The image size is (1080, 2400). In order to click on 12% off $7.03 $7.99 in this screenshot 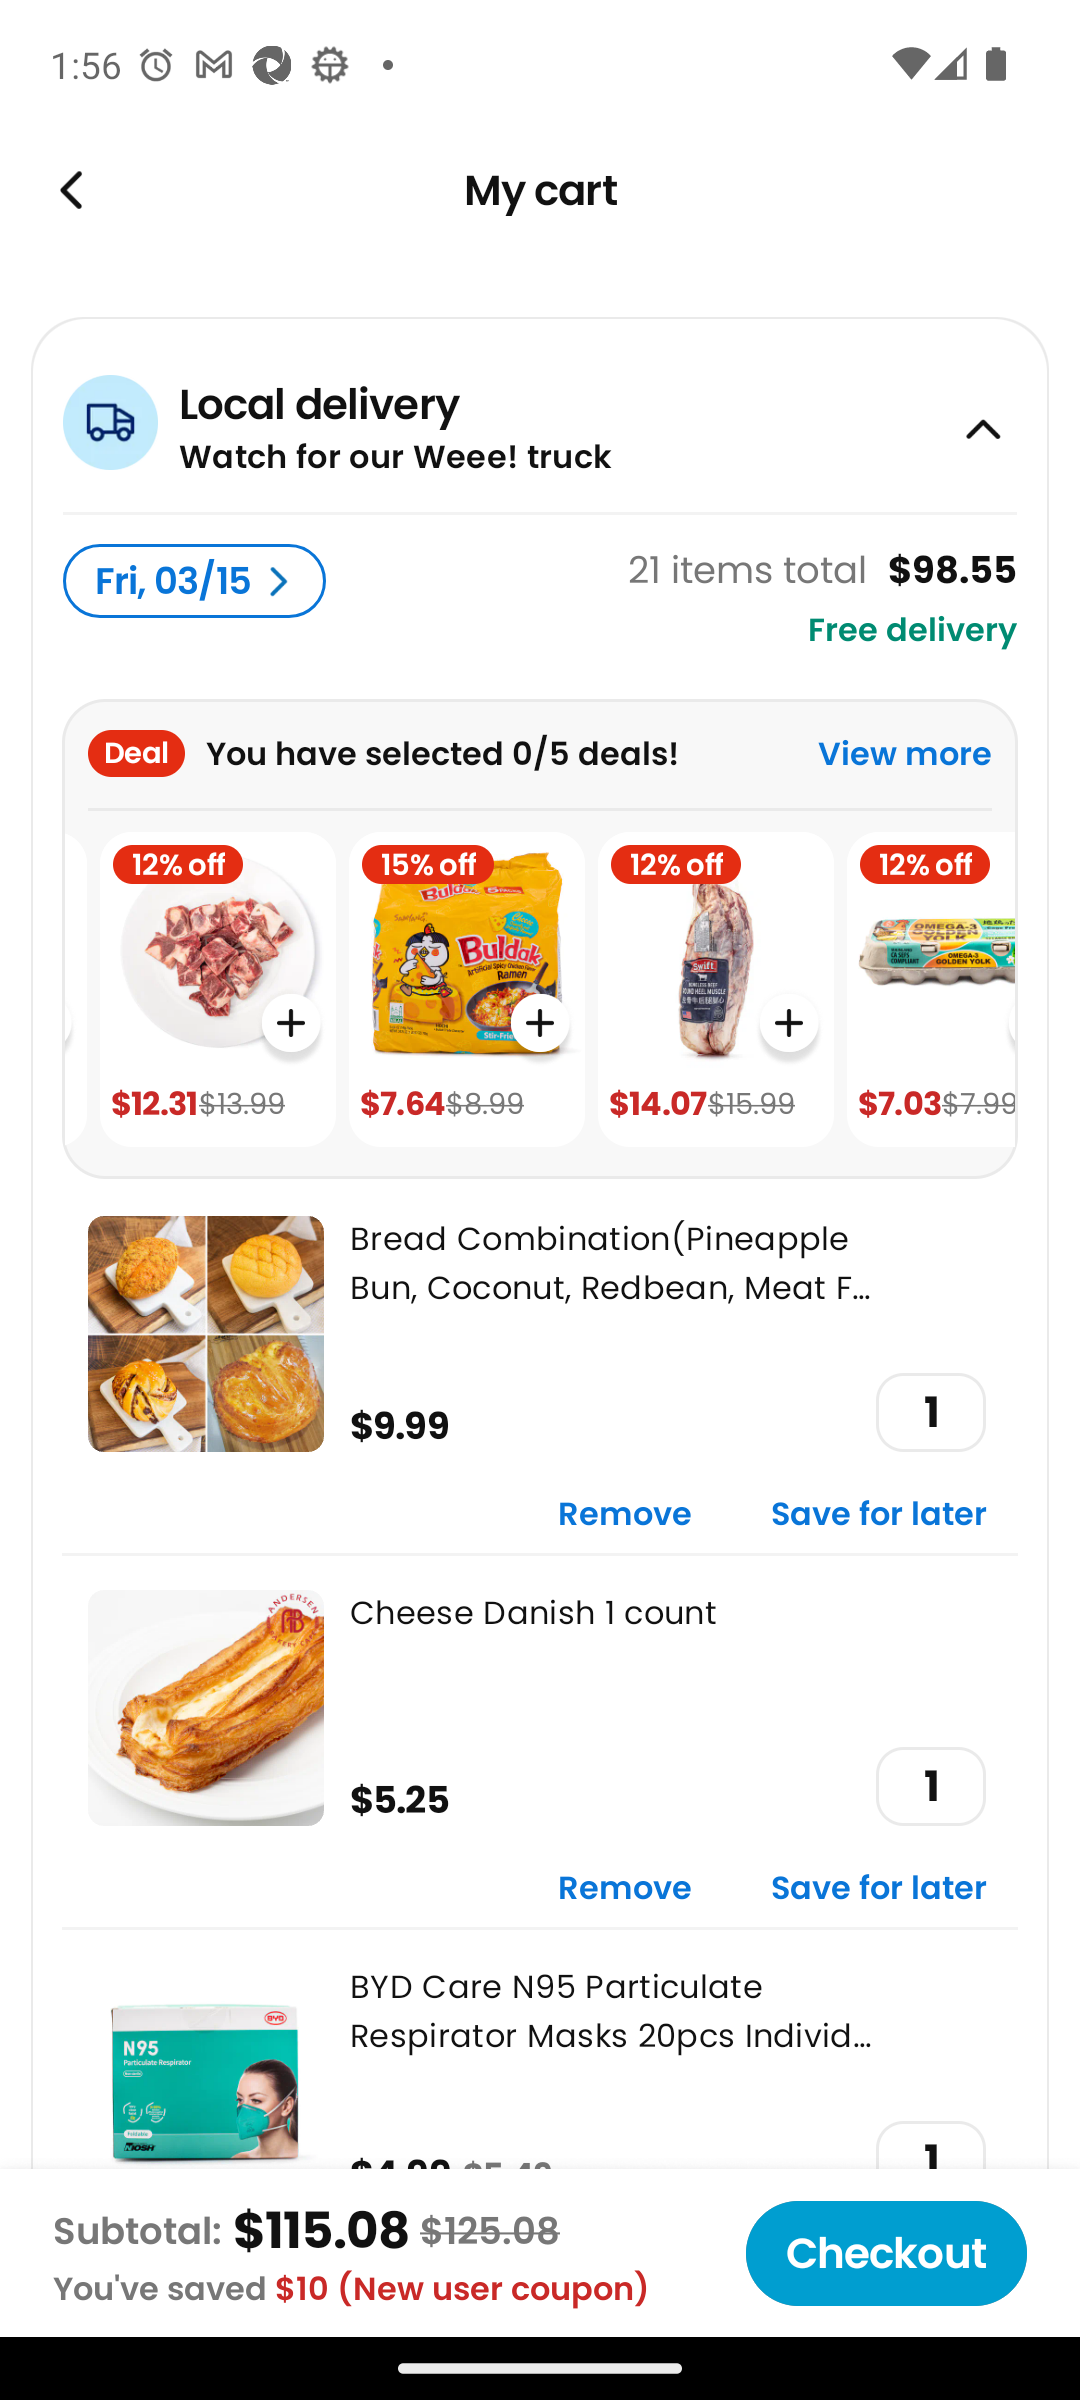, I will do `click(930, 990)`.